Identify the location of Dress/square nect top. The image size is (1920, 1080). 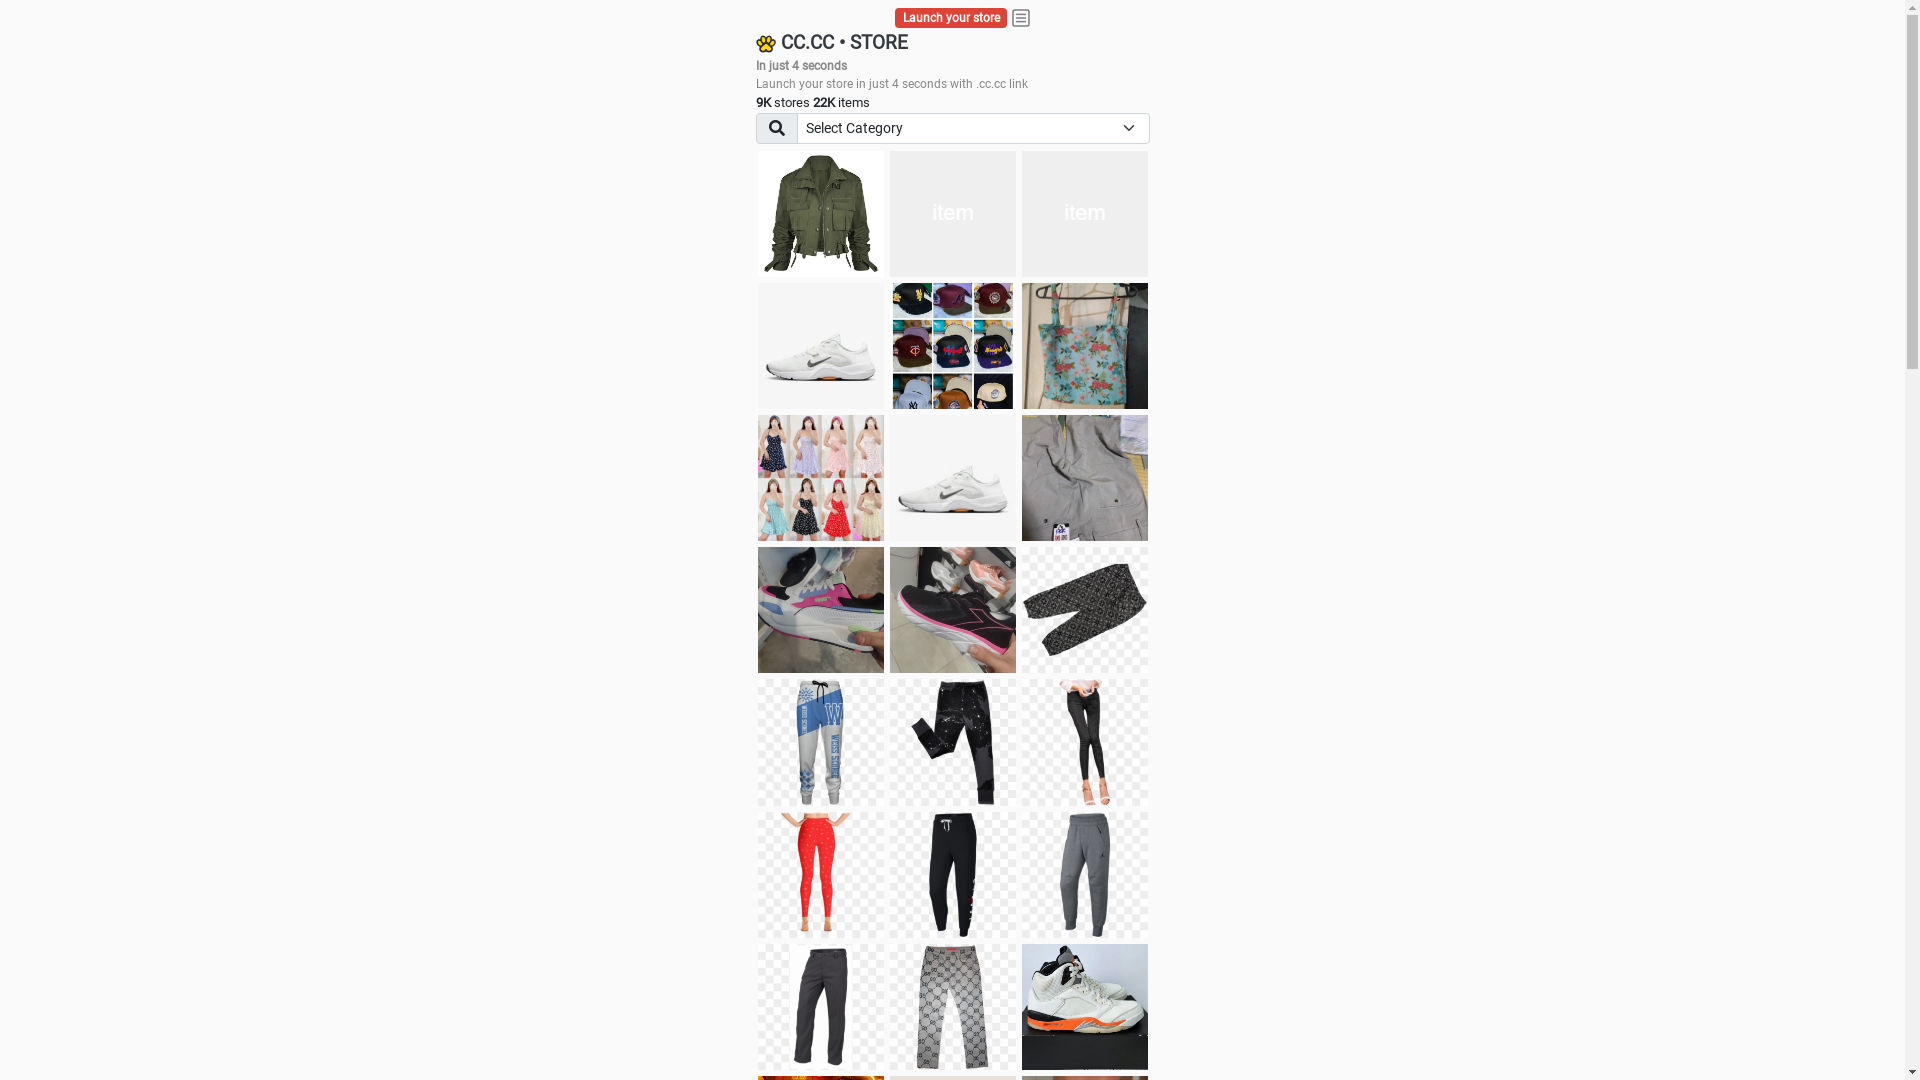
(821, 478).